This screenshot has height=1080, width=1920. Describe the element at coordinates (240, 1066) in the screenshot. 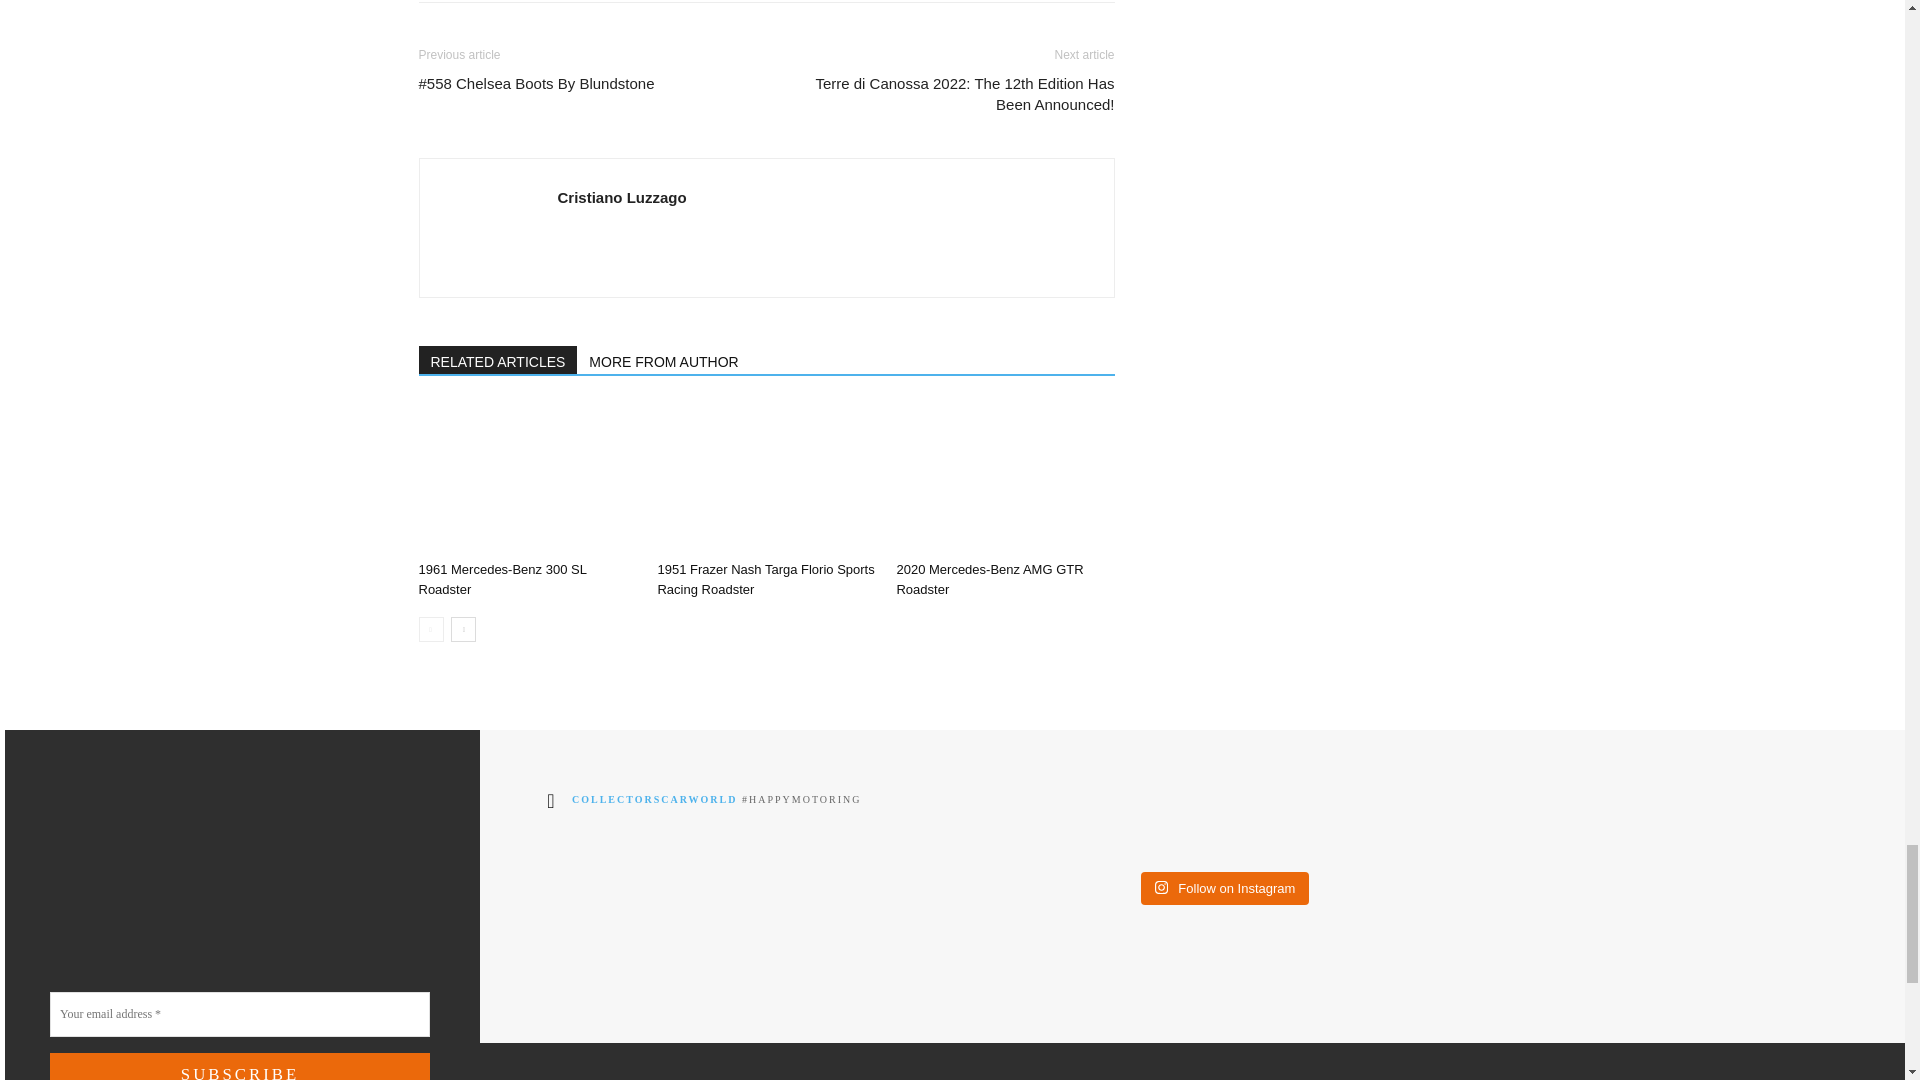

I see `SUBSCRIBE` at that location.